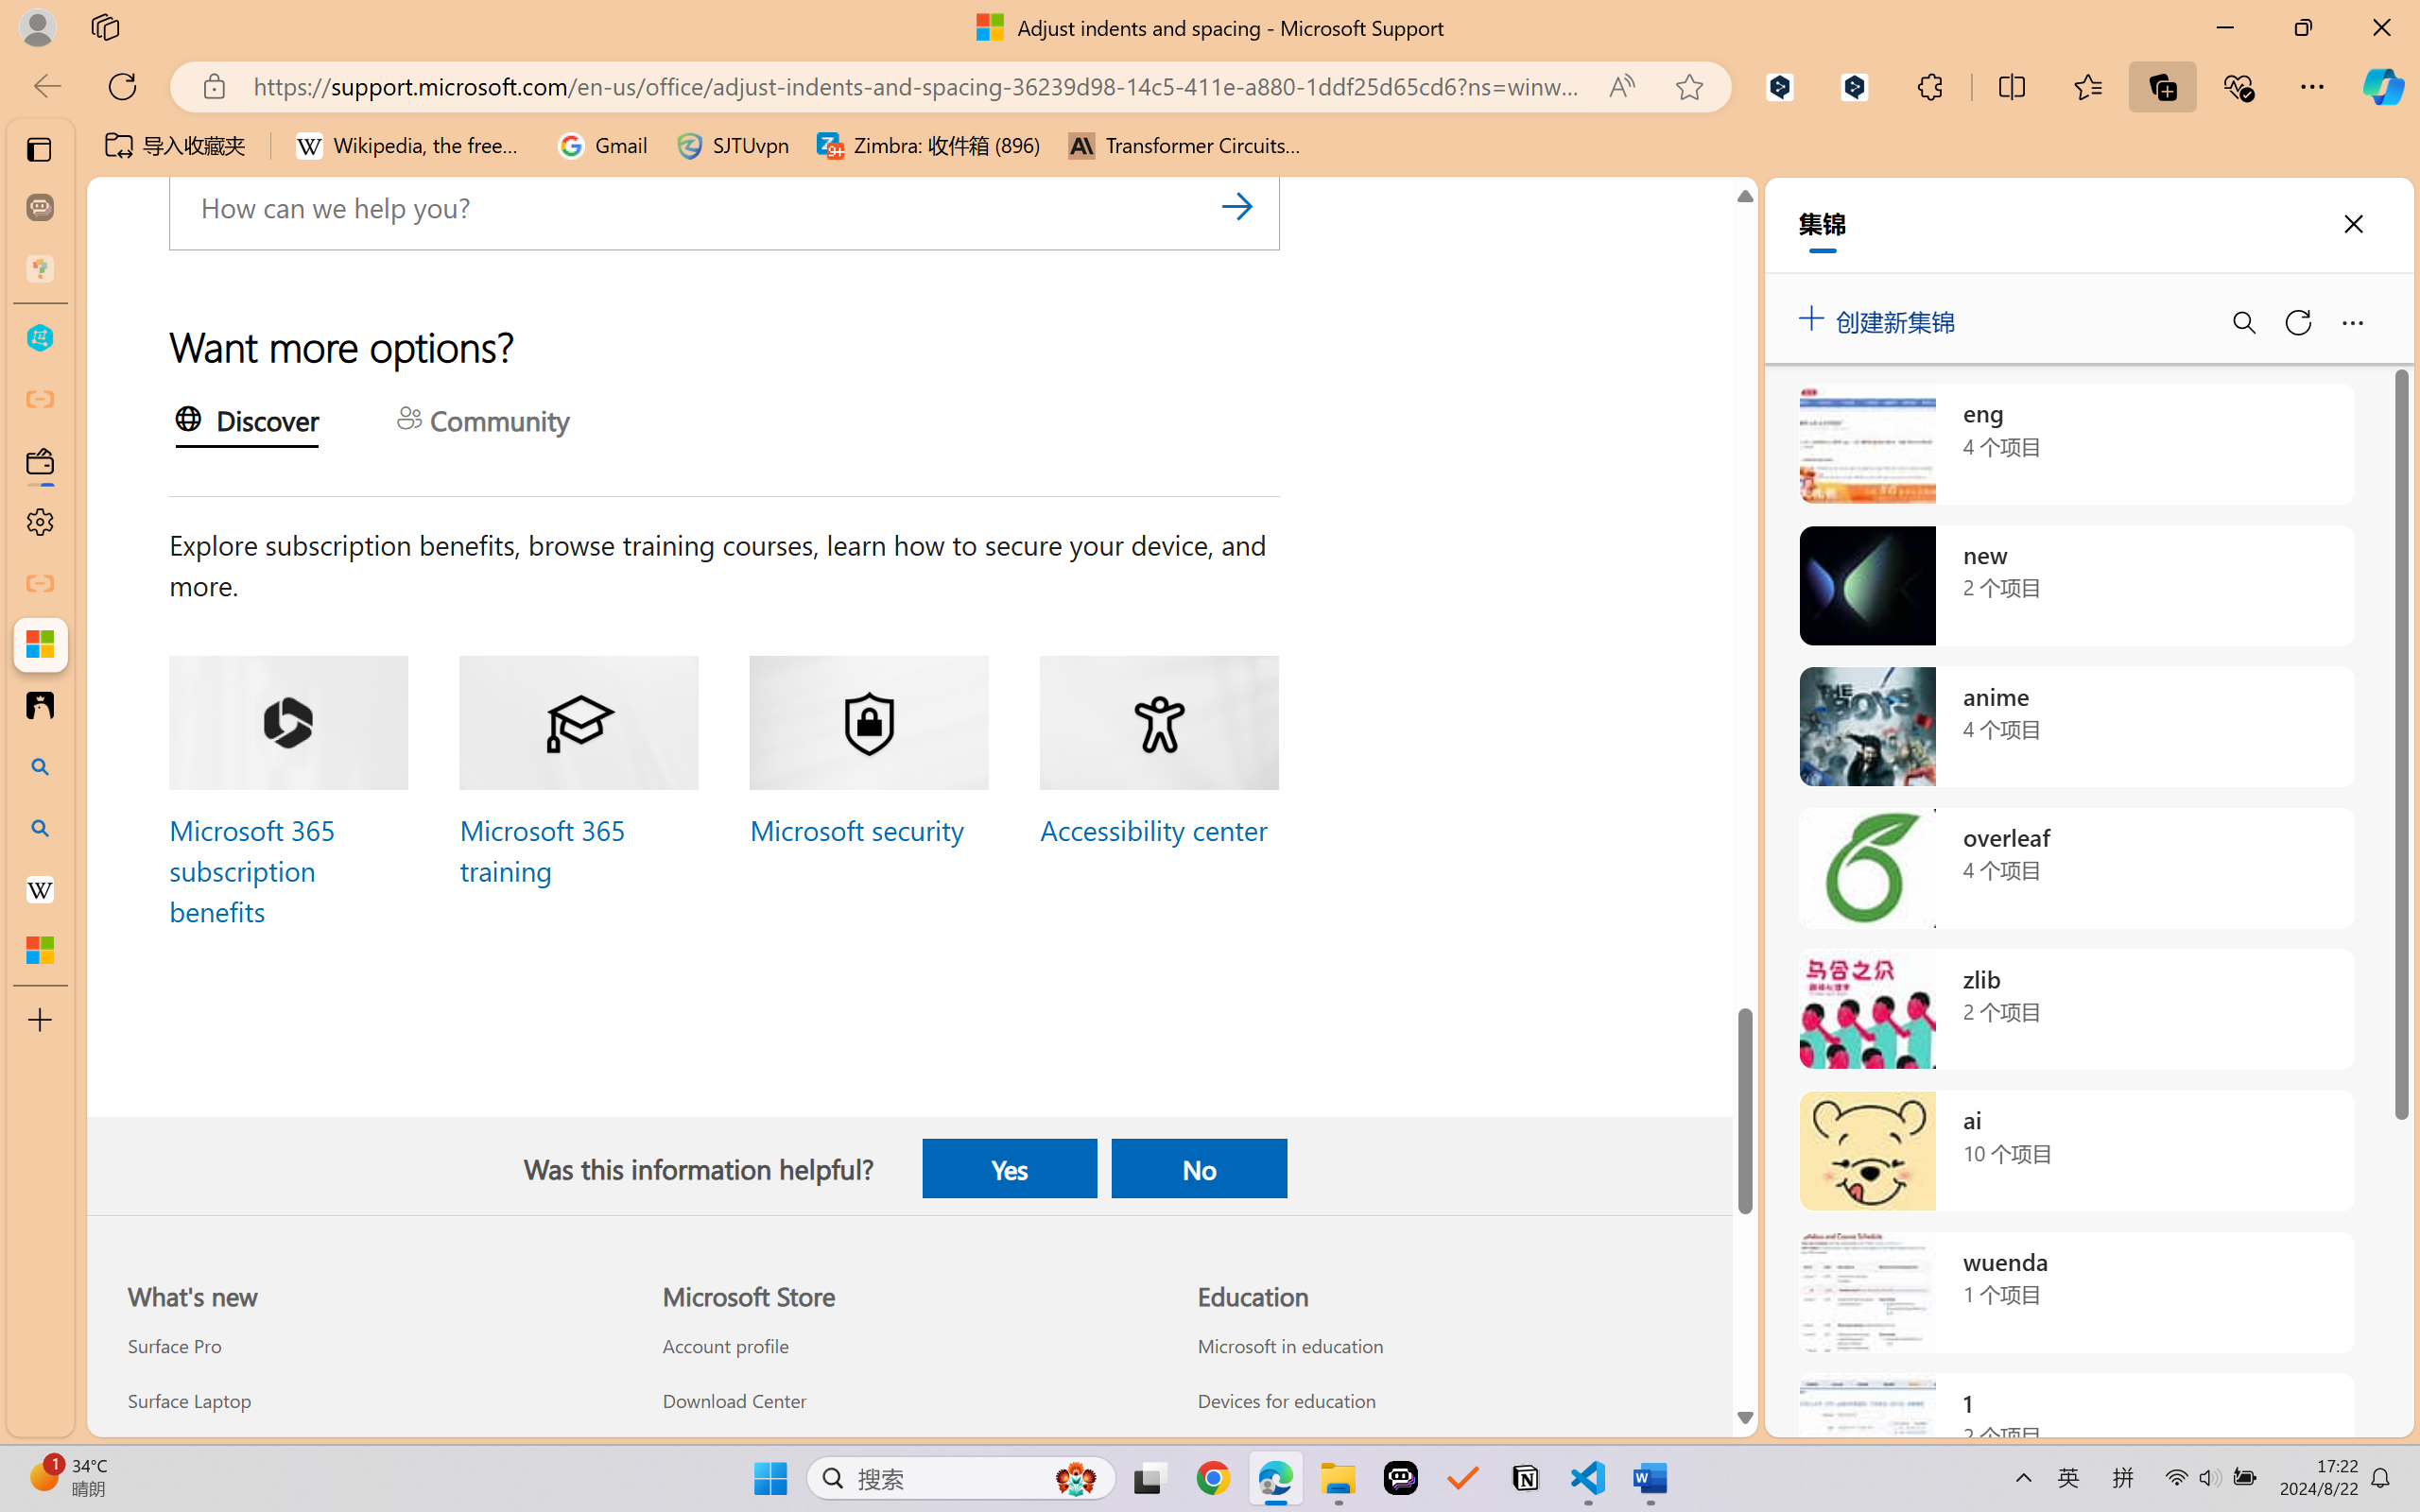 The height and width of the screenshot is (1512, 2420). Describe the element at coordinates (732, 146) in the screenshot. I see `SJTUvpn` at that location.